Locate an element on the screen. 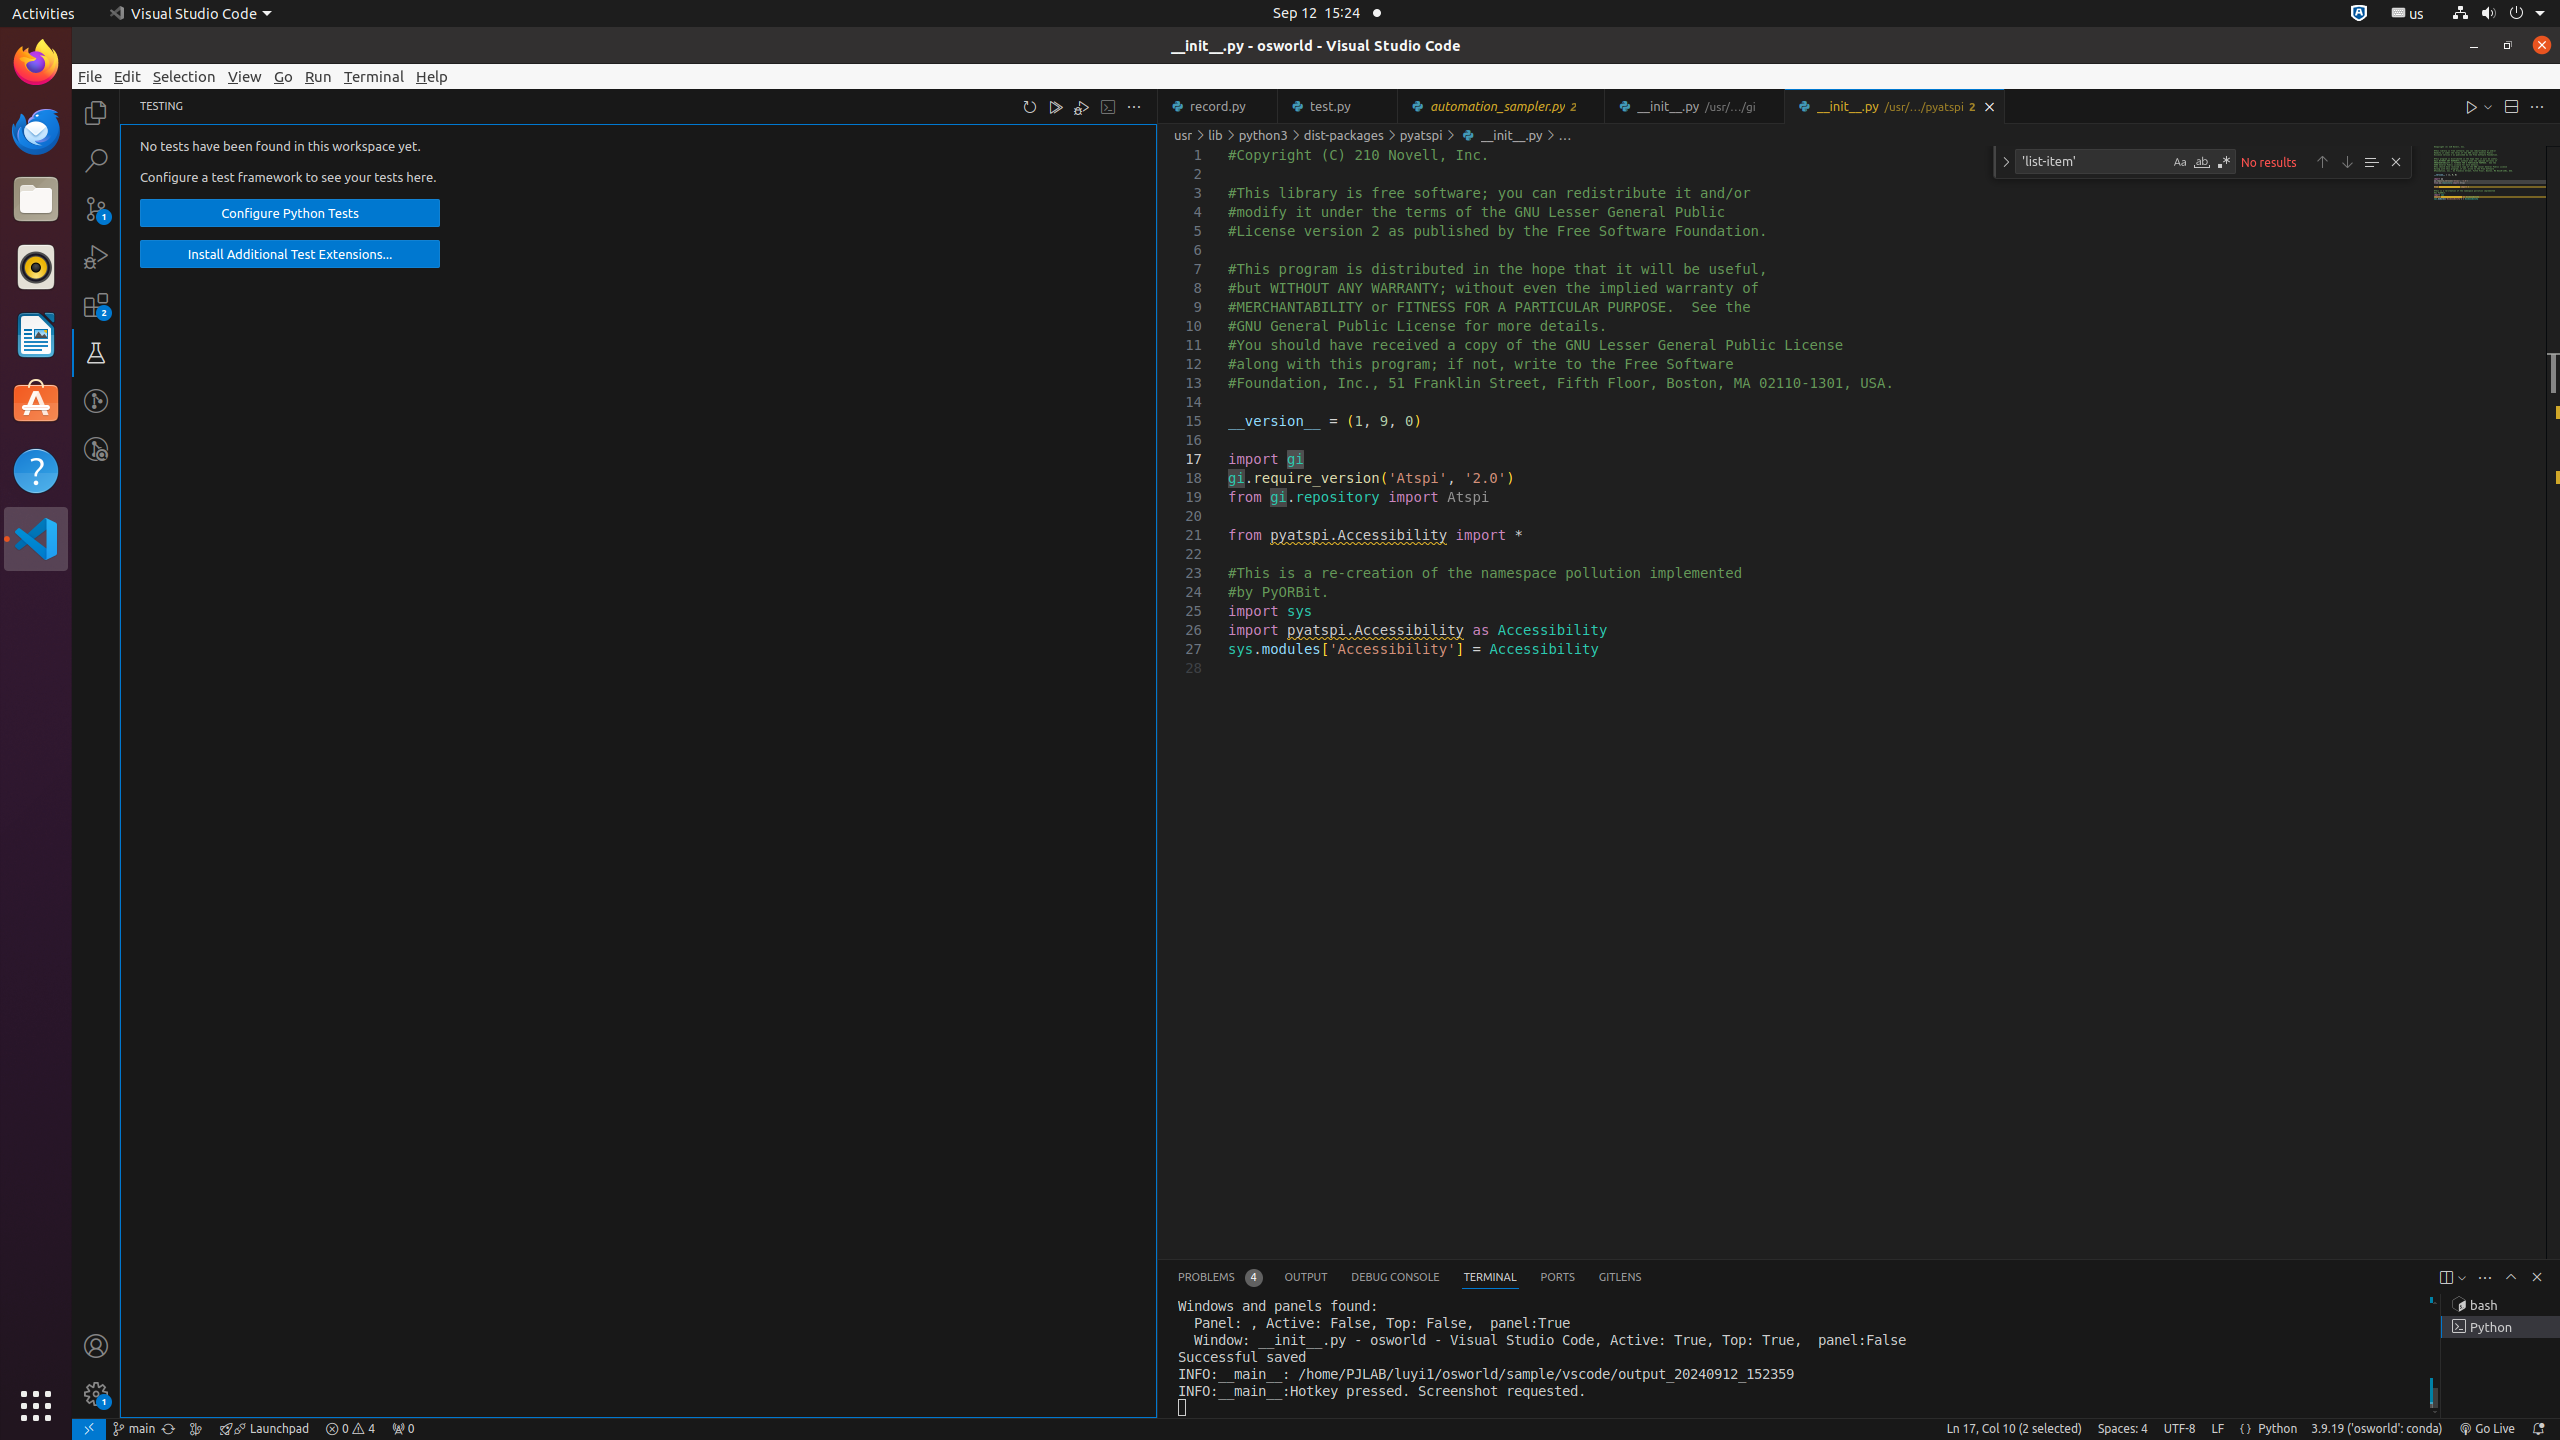  Launch Profile... is located at coordinates (2462, 1278).